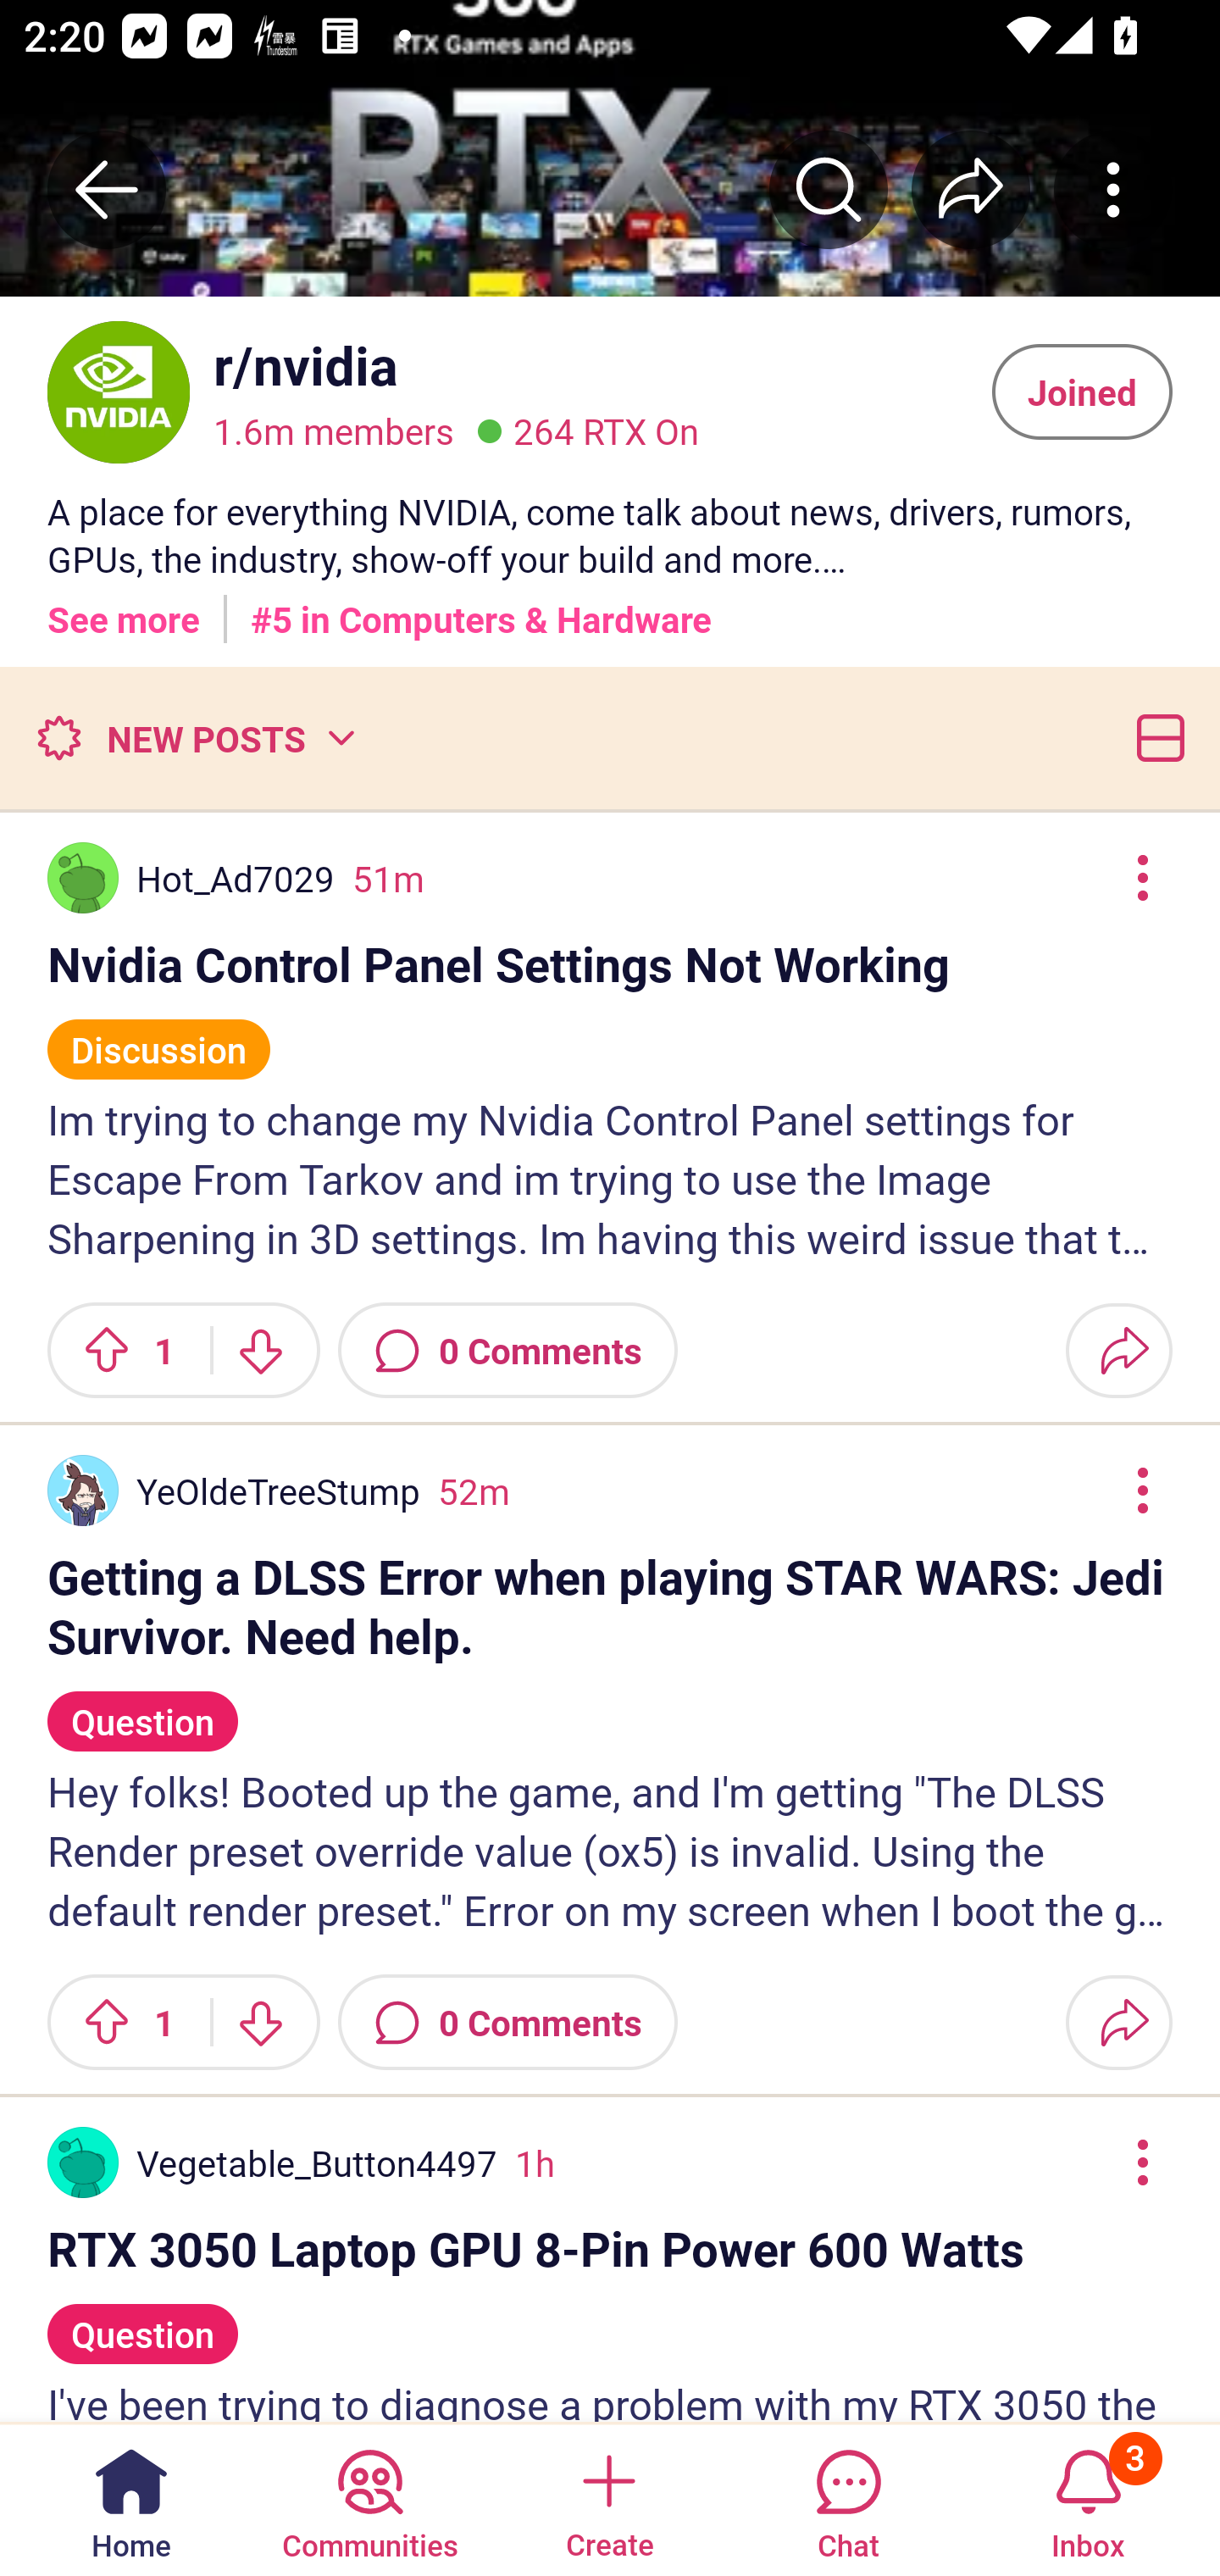 Image resolution: width=1220 pixels, height=2576 pixels. I want to click on Search r/﻿nvidia, so click(829, 189).